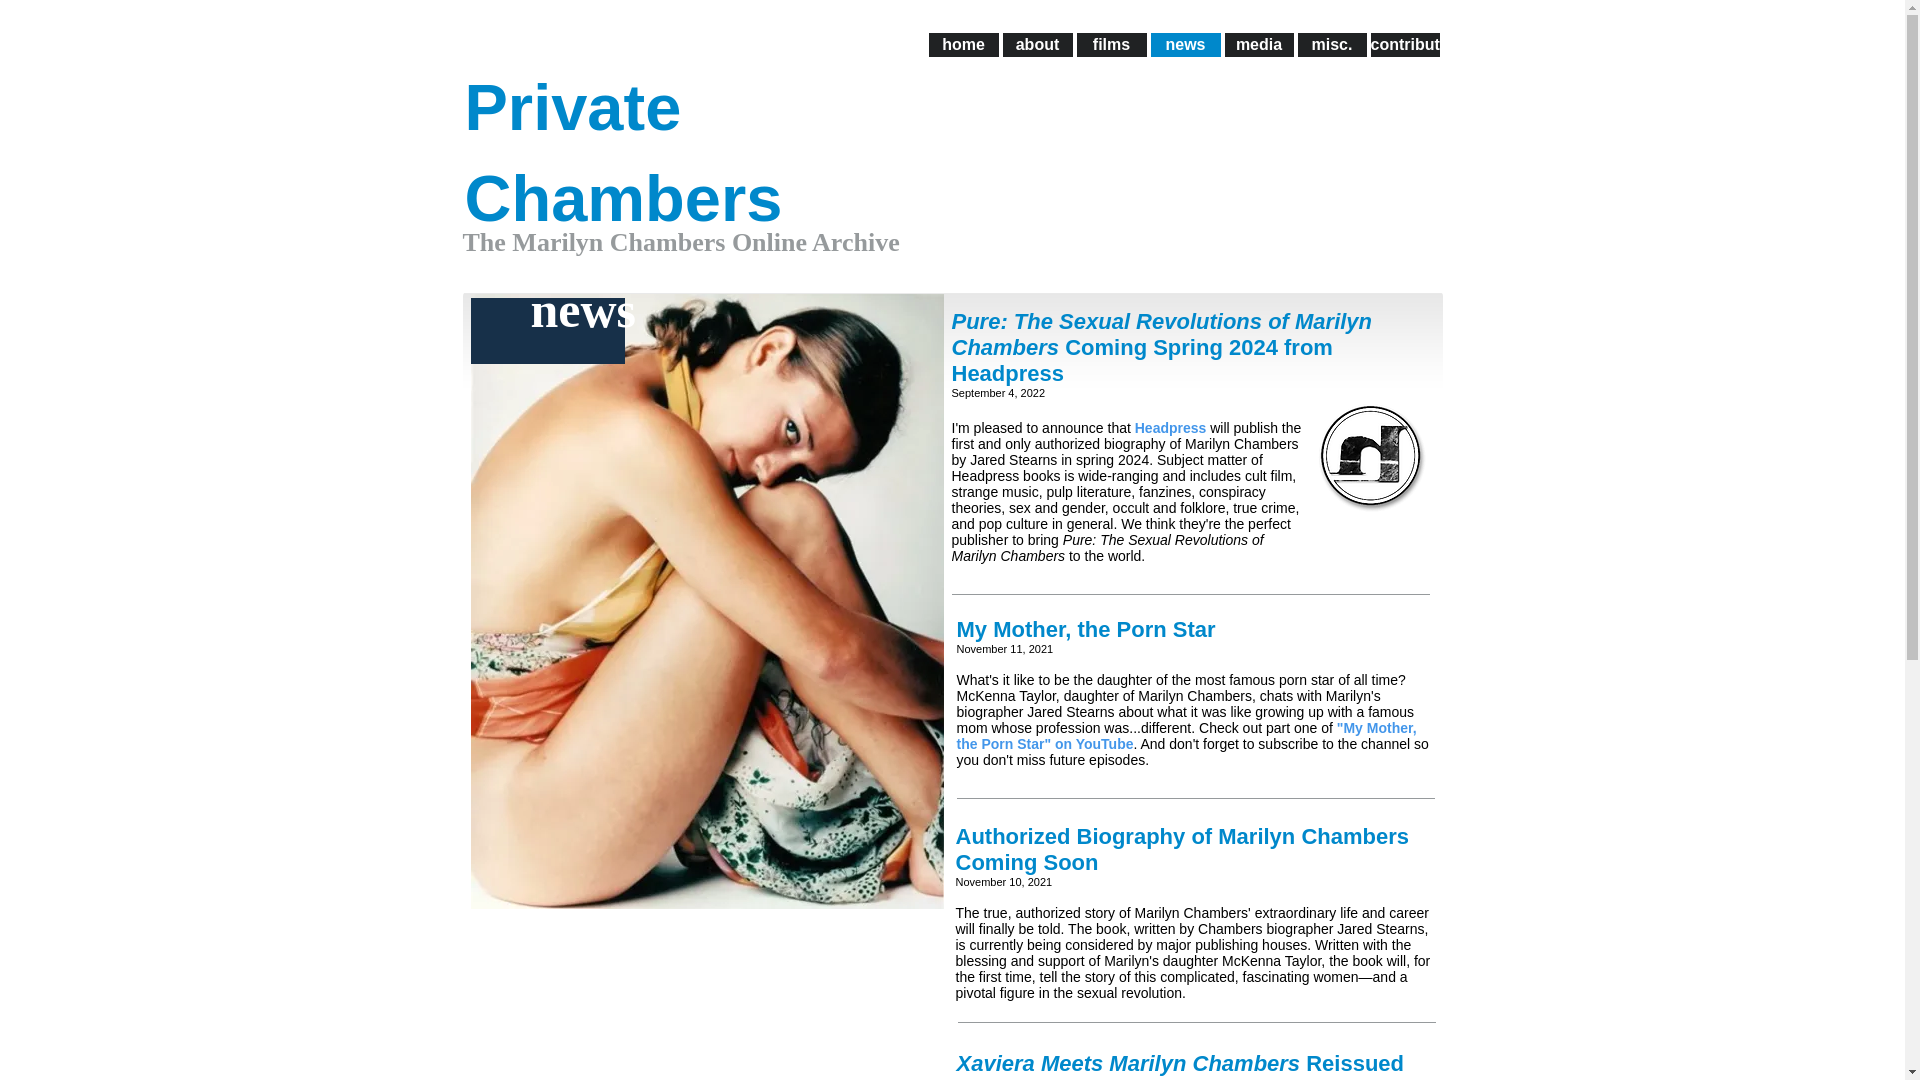  Describe the element at coordinates (1404, 45) in the screenshot. I see `contribute` at that location.